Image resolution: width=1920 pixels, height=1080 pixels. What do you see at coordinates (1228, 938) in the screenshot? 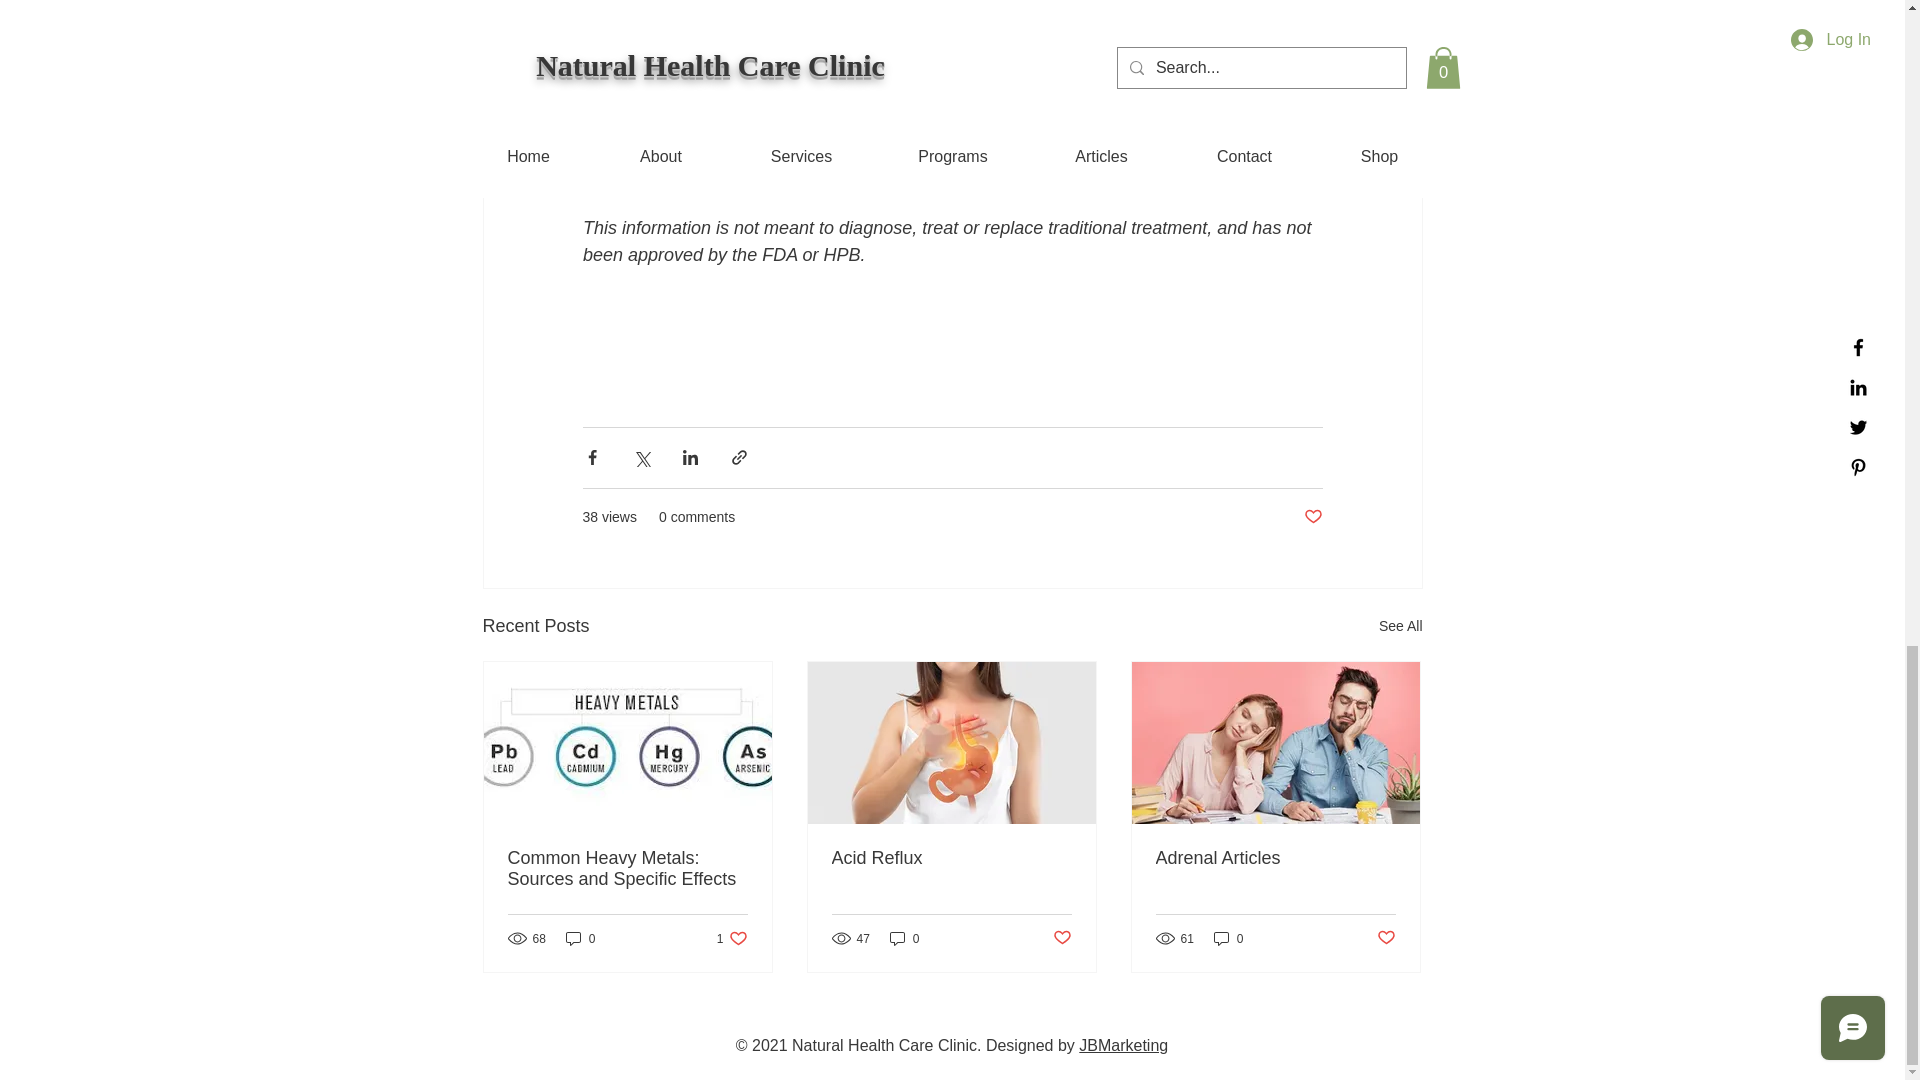
I see `0` at bounding box center [1228, 938].